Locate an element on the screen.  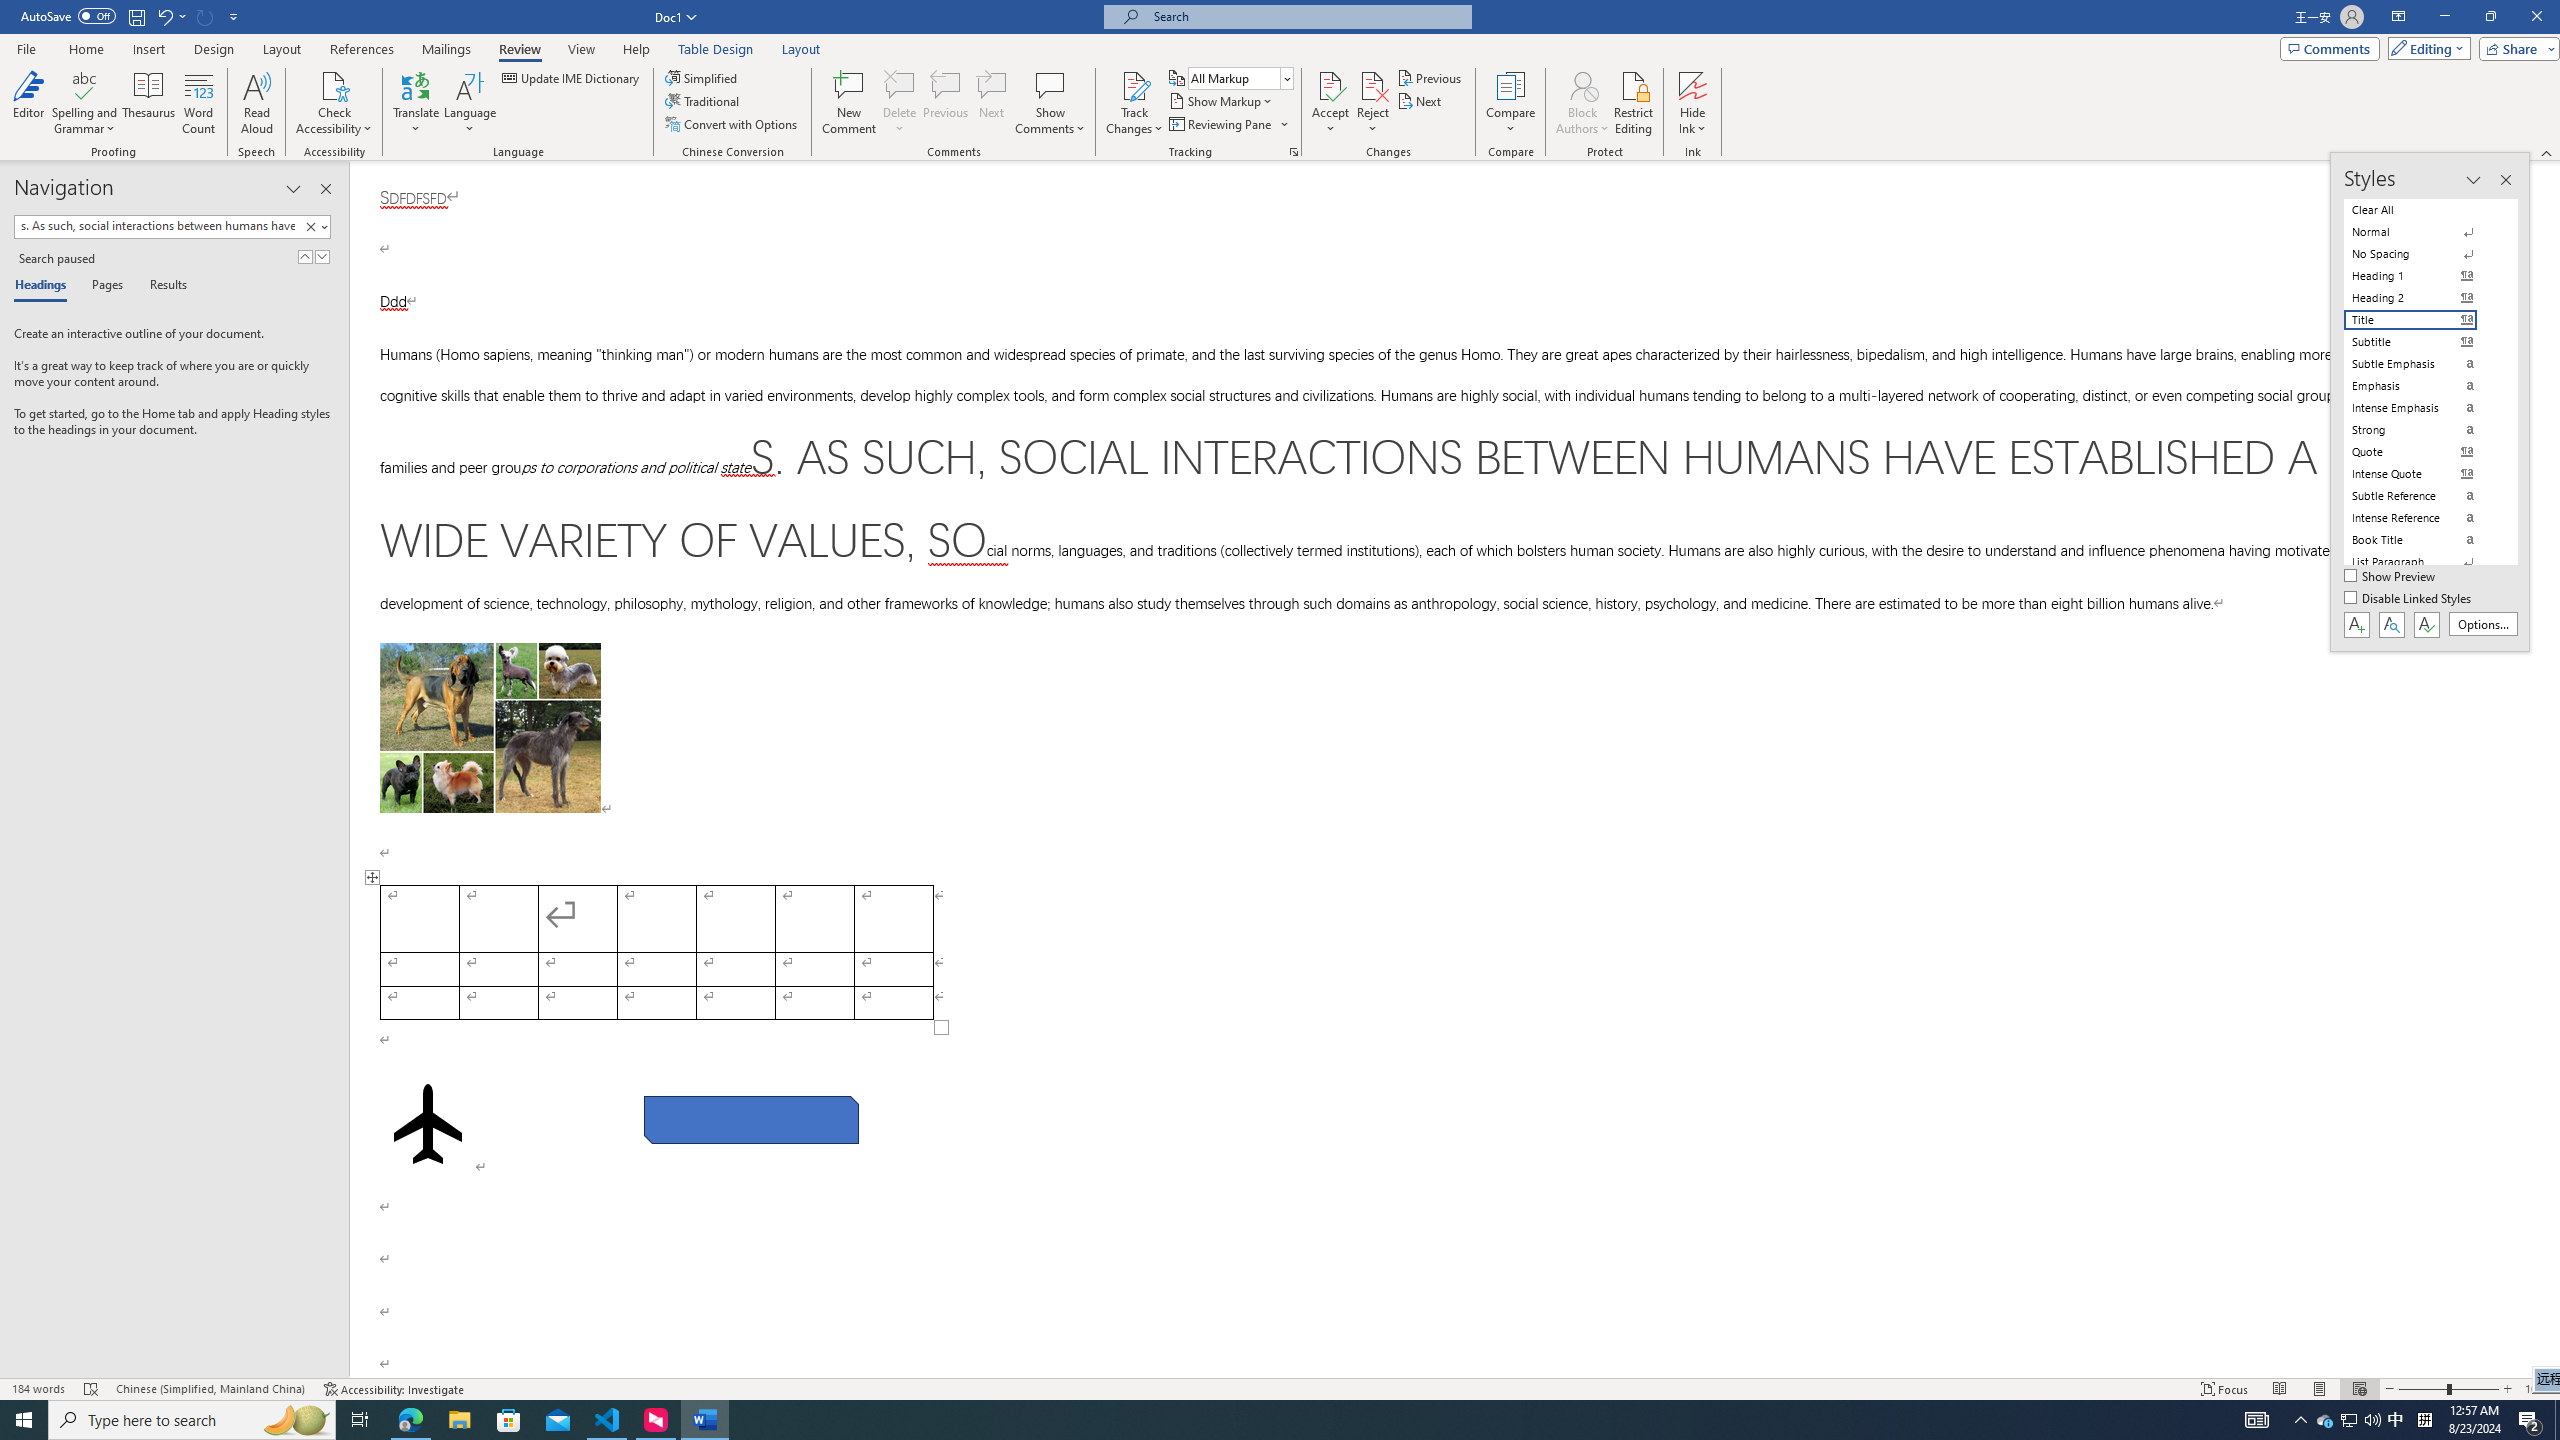
Pages is located at coordinates (104, 286).